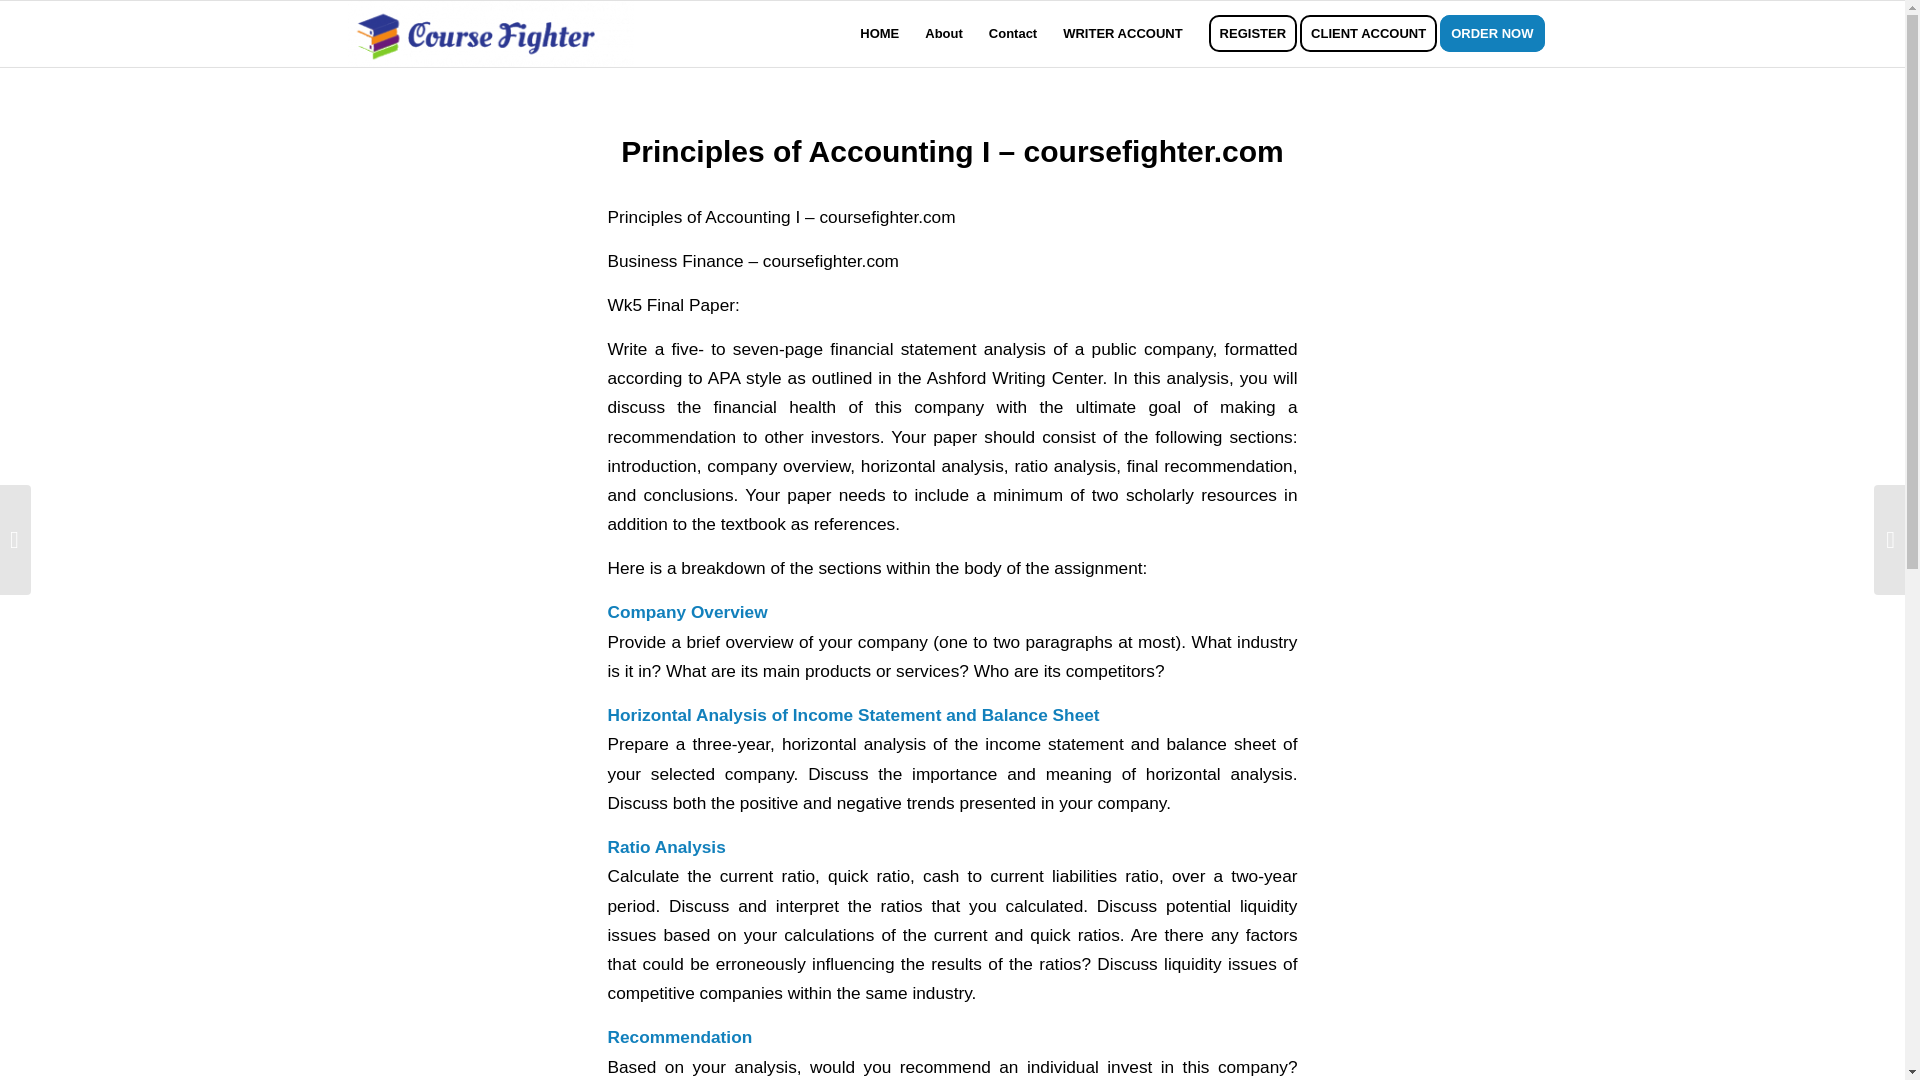 This screenshot has width=1920, height=1080. What do you see at coordinates (879, 34) in the screenshot?
I see `HOME` at bounding box center [879, 34].